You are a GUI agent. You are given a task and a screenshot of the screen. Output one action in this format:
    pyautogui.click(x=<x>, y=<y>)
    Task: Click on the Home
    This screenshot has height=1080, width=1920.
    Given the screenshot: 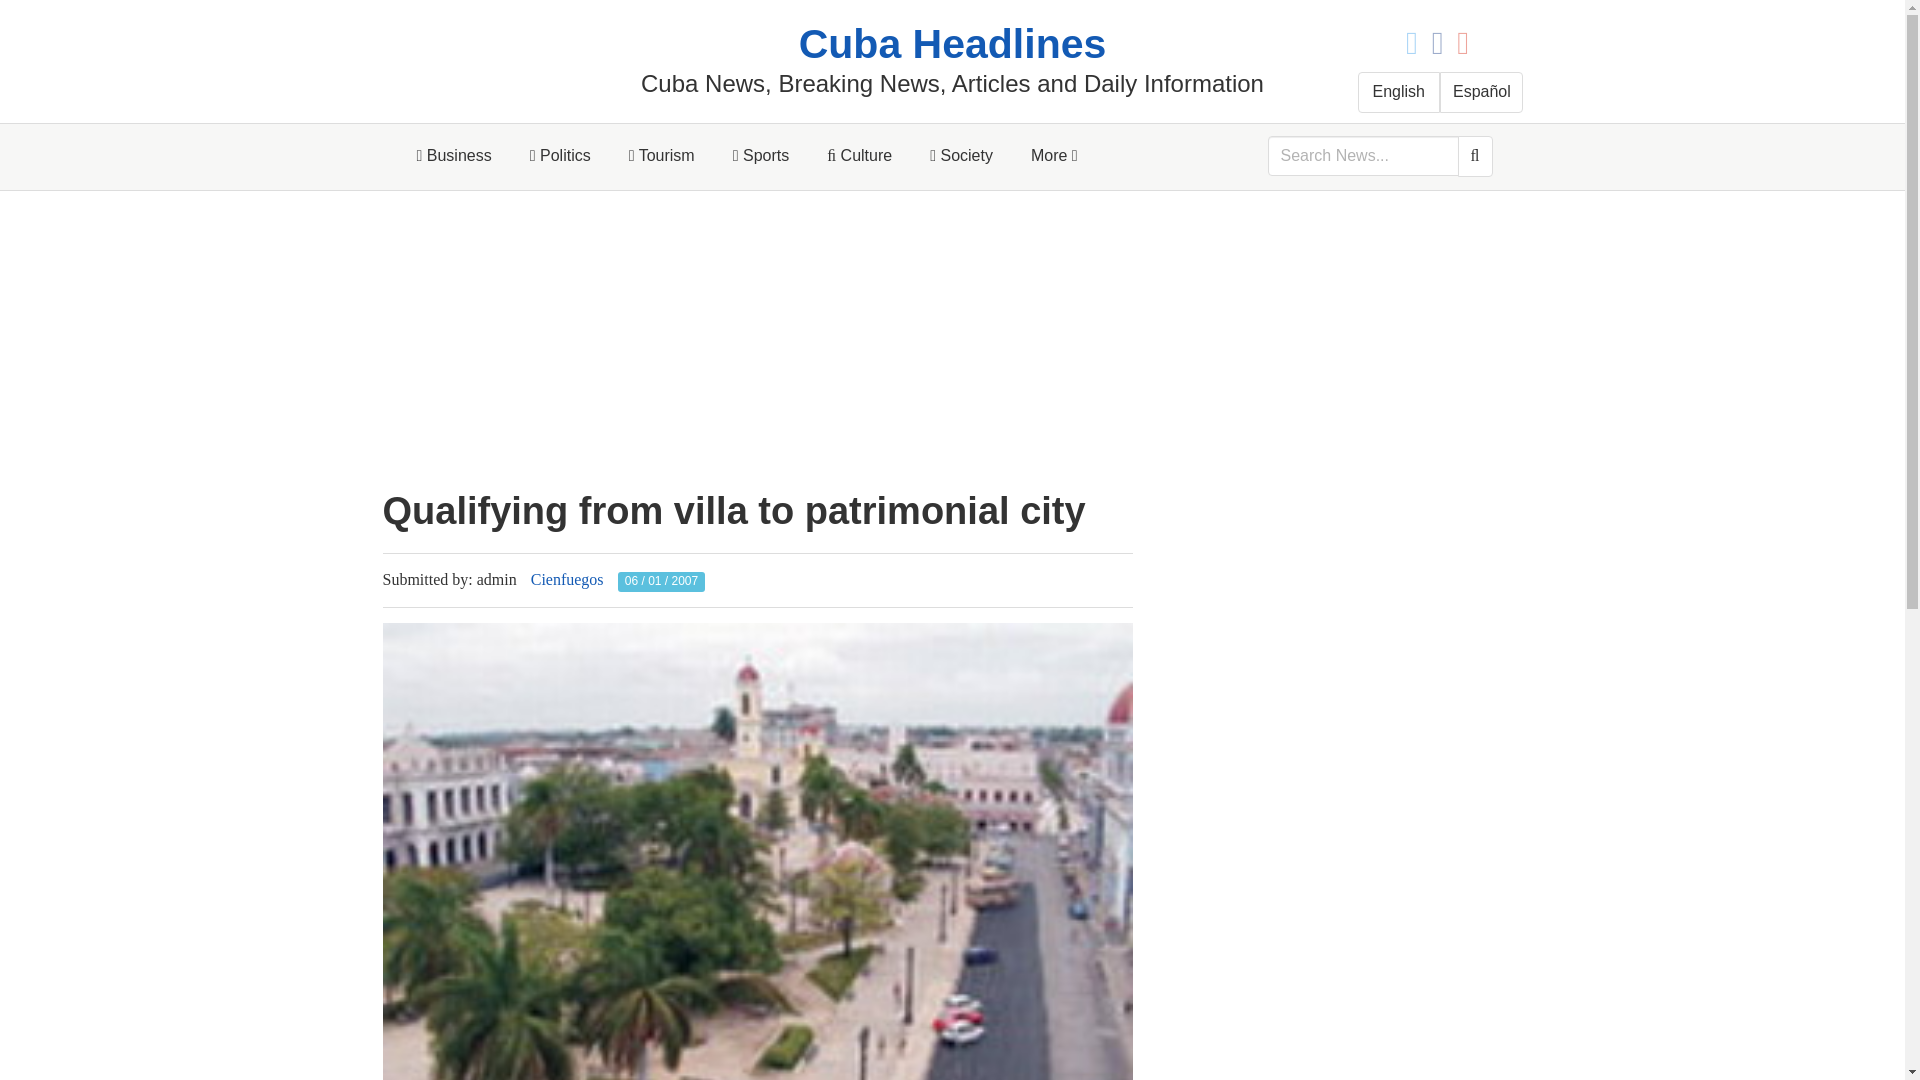 What is the action you would take?
    pyautogui.click(x=952, y=43)
    